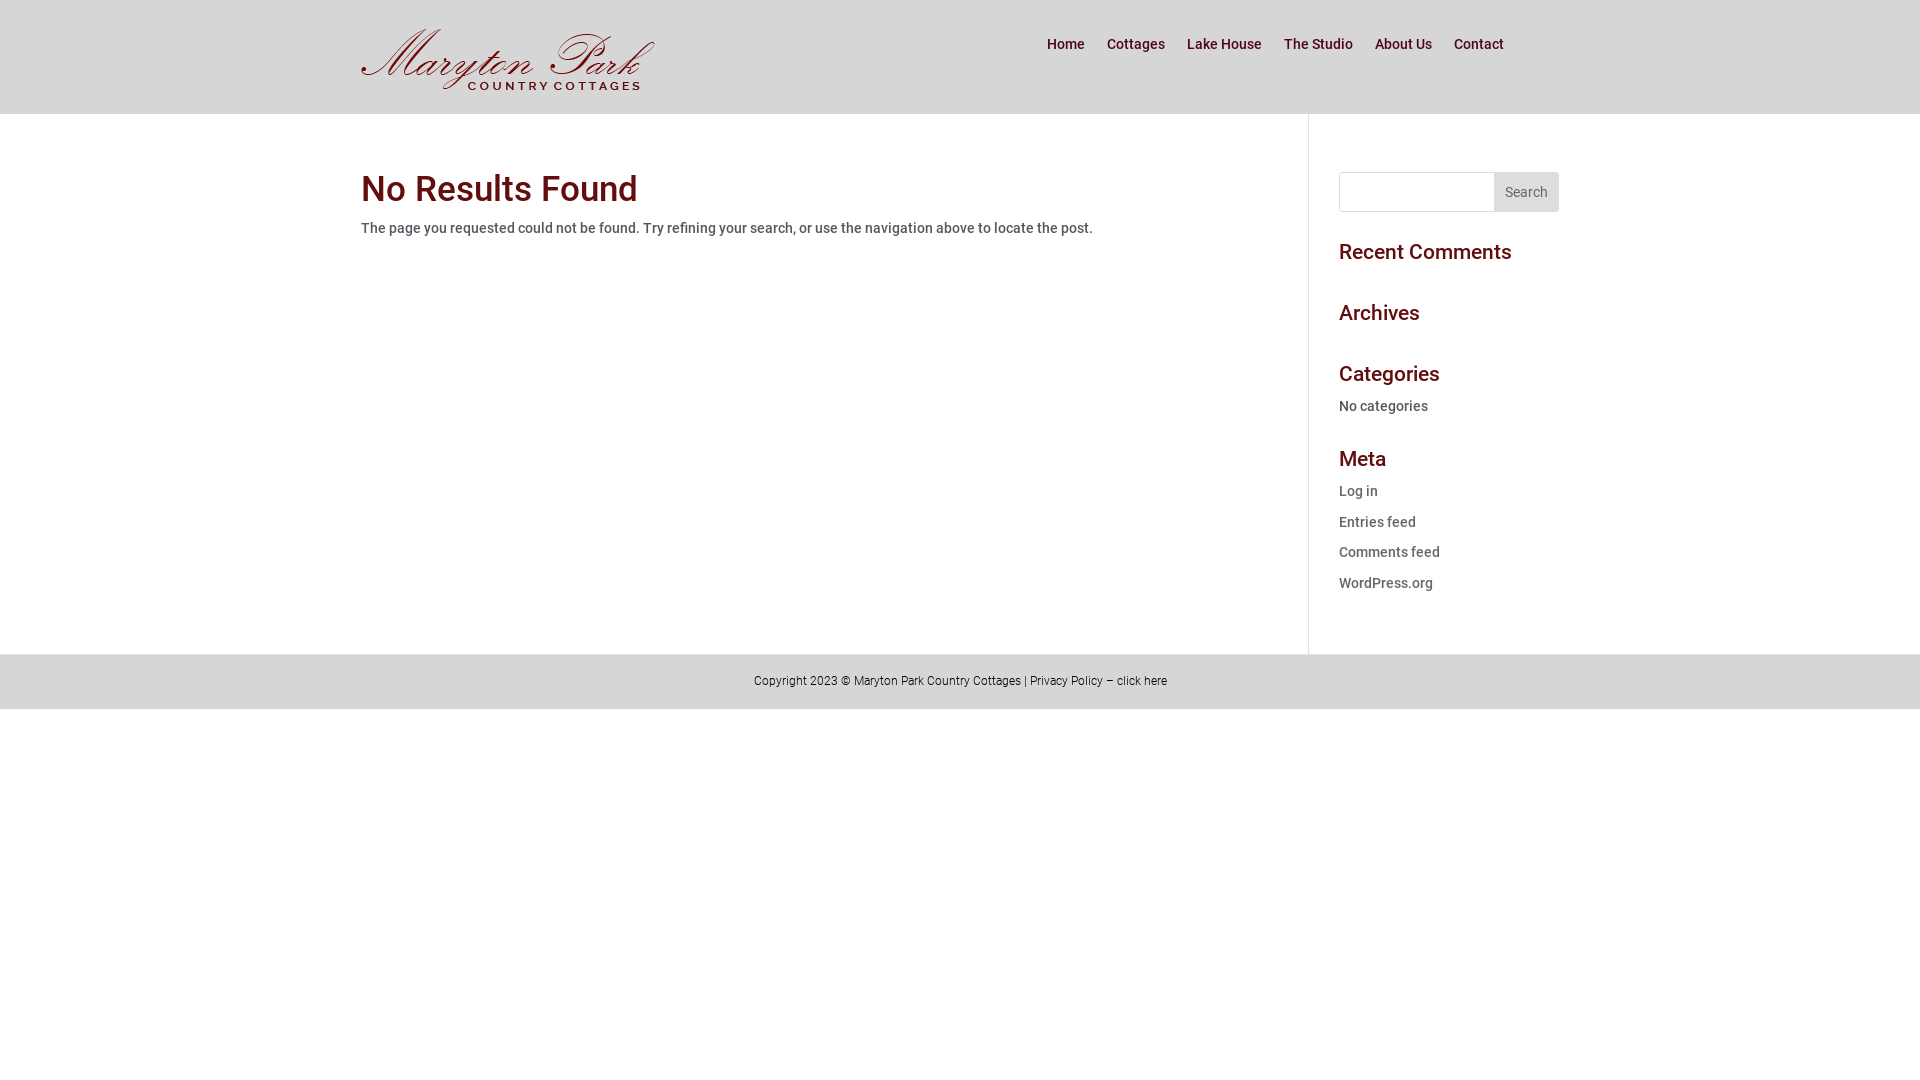 This screenshot has width=1920, height=1080. Describe the element at coordinates (508, 60) in the screenshot. I see `logo maryton` at that location.